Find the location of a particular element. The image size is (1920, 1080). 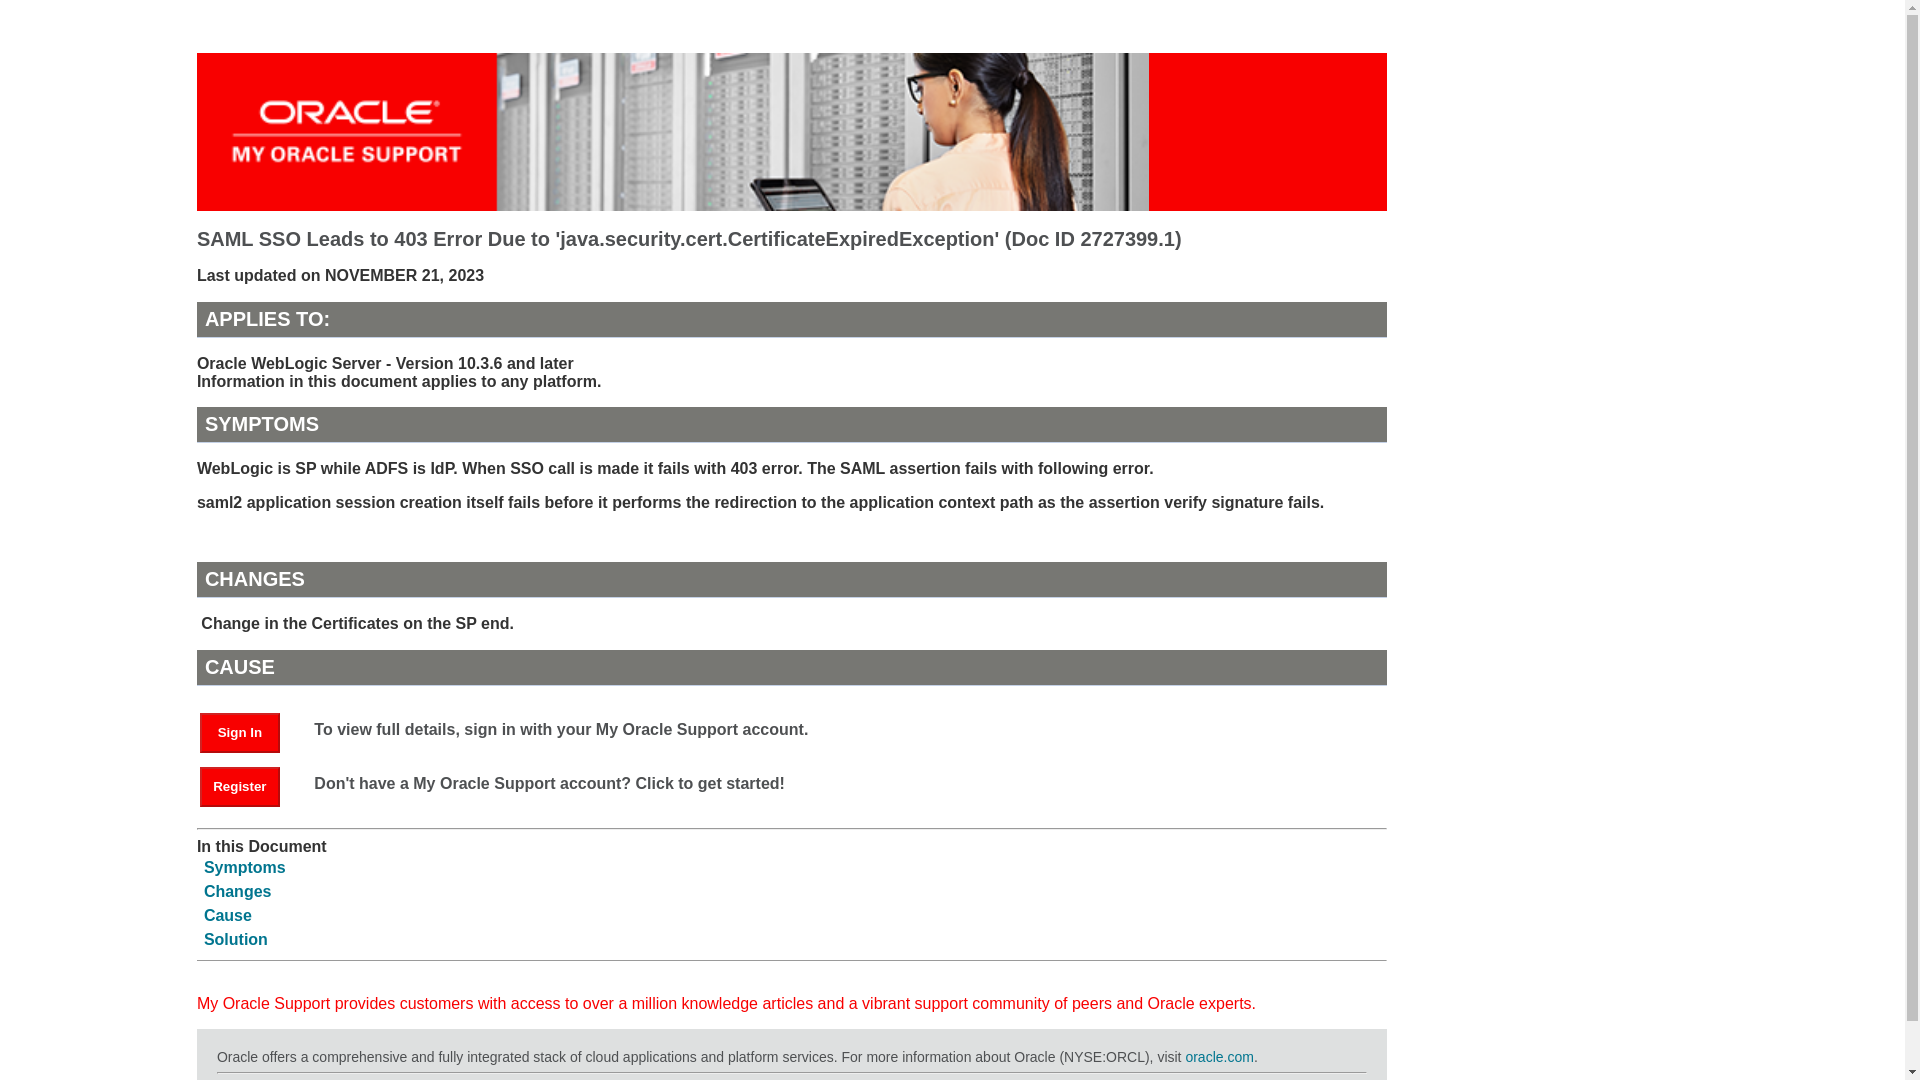

Sign In is located at coordinates (249, 730).